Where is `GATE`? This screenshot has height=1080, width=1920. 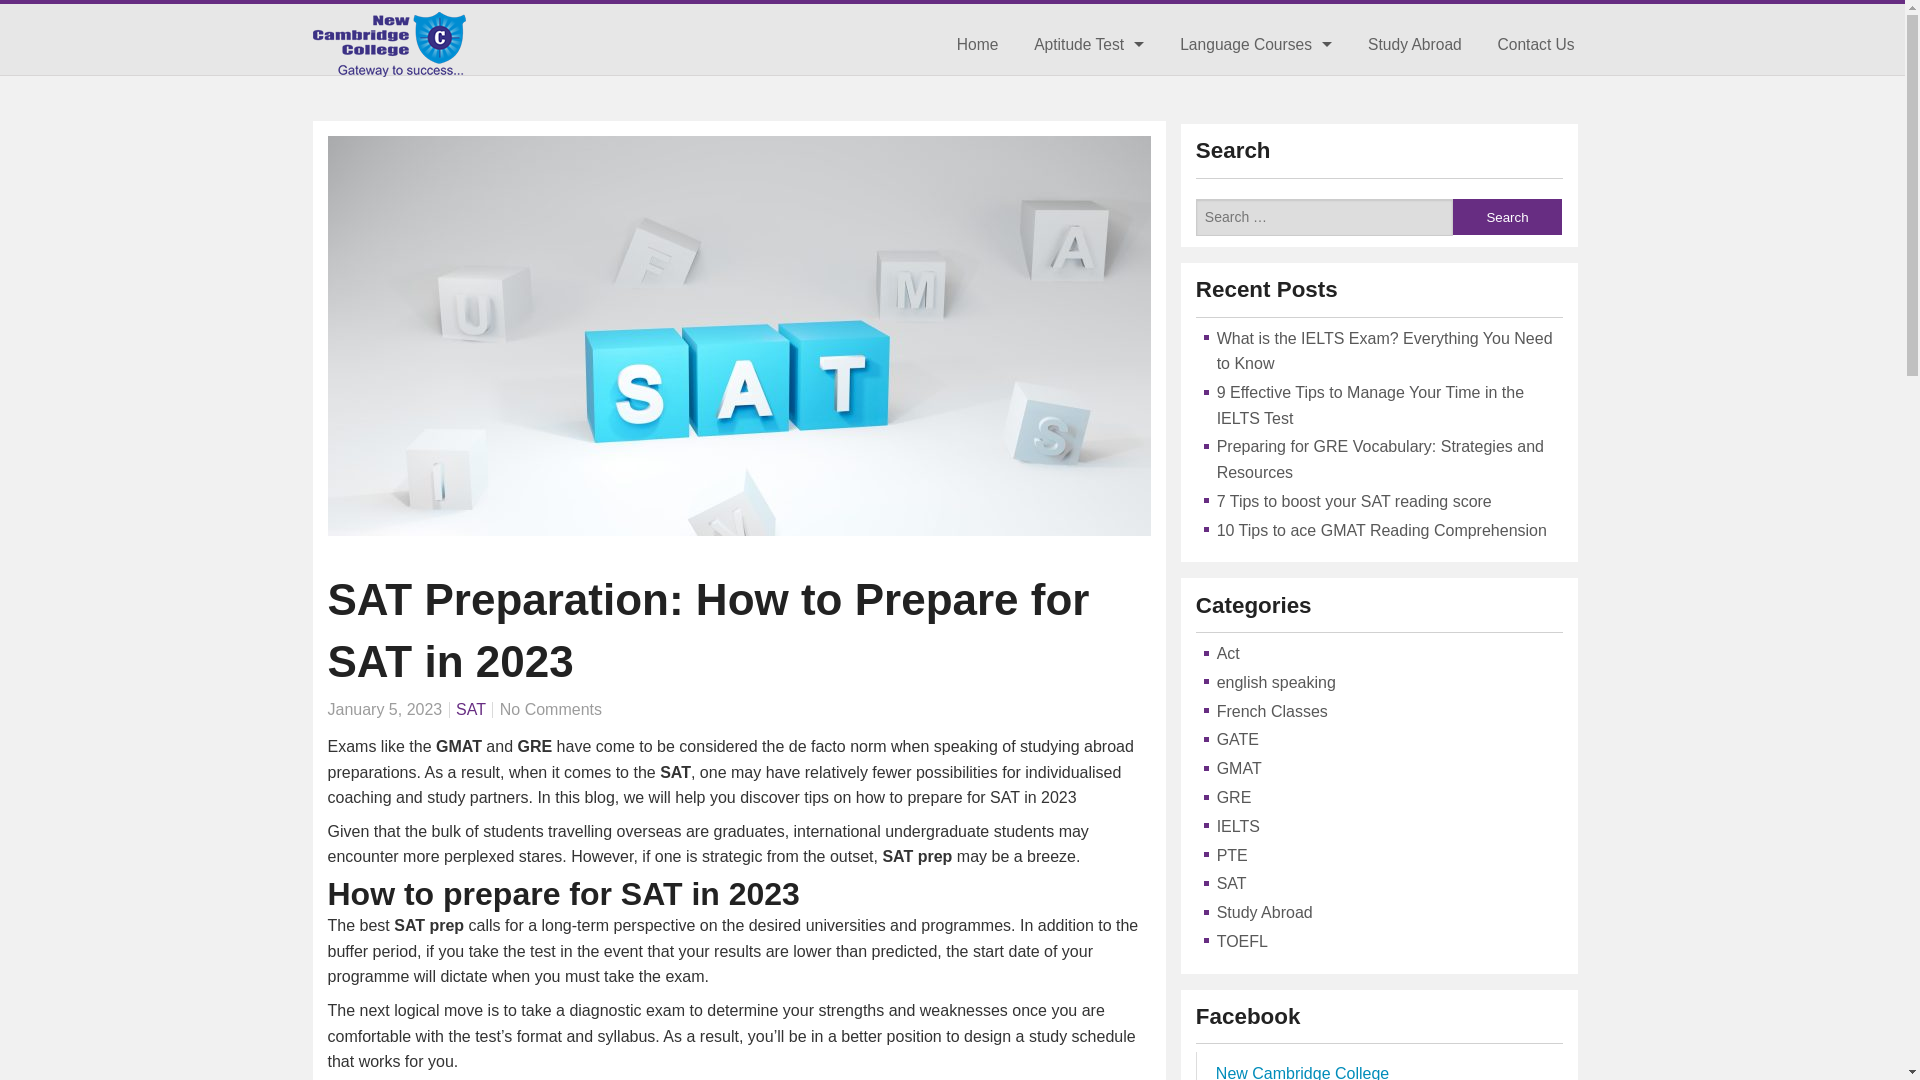 GATE is located at coordinates (1238, 740).